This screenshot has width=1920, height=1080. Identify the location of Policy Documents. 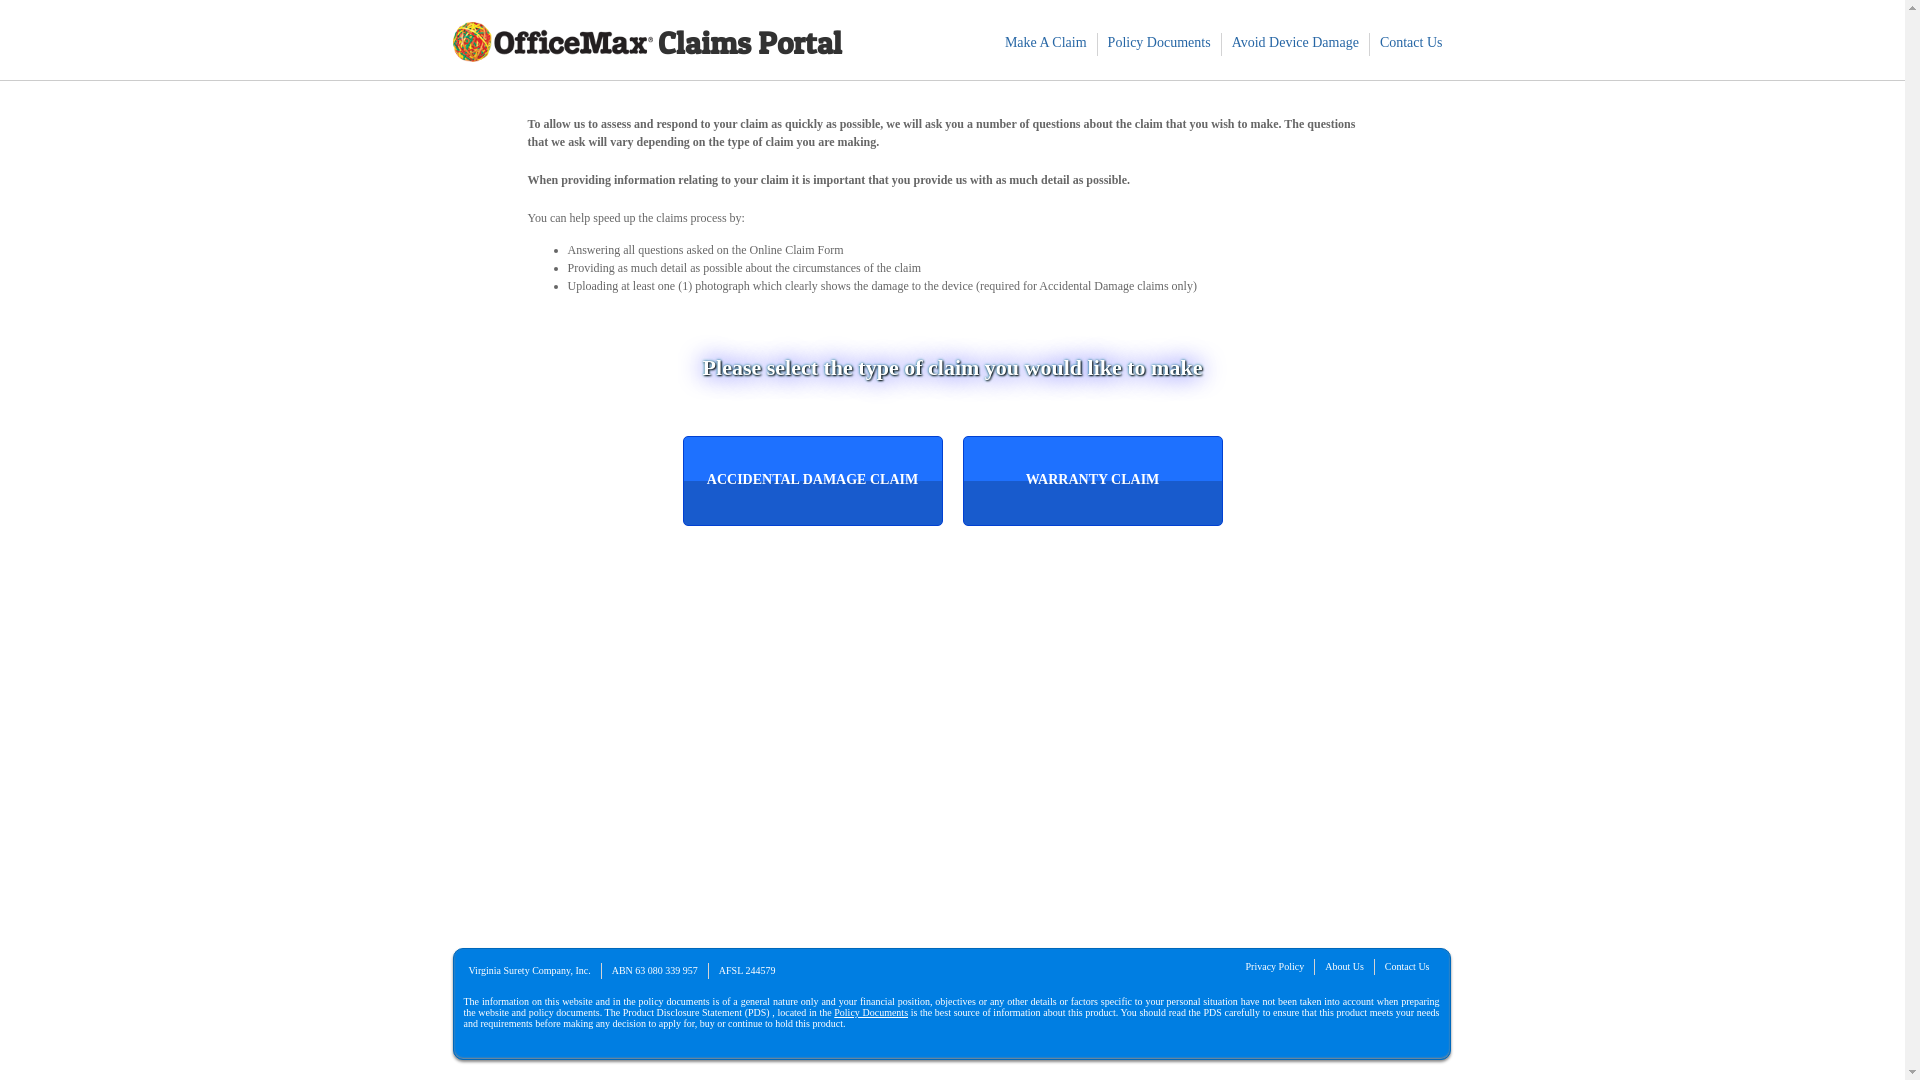
(871, 1012).